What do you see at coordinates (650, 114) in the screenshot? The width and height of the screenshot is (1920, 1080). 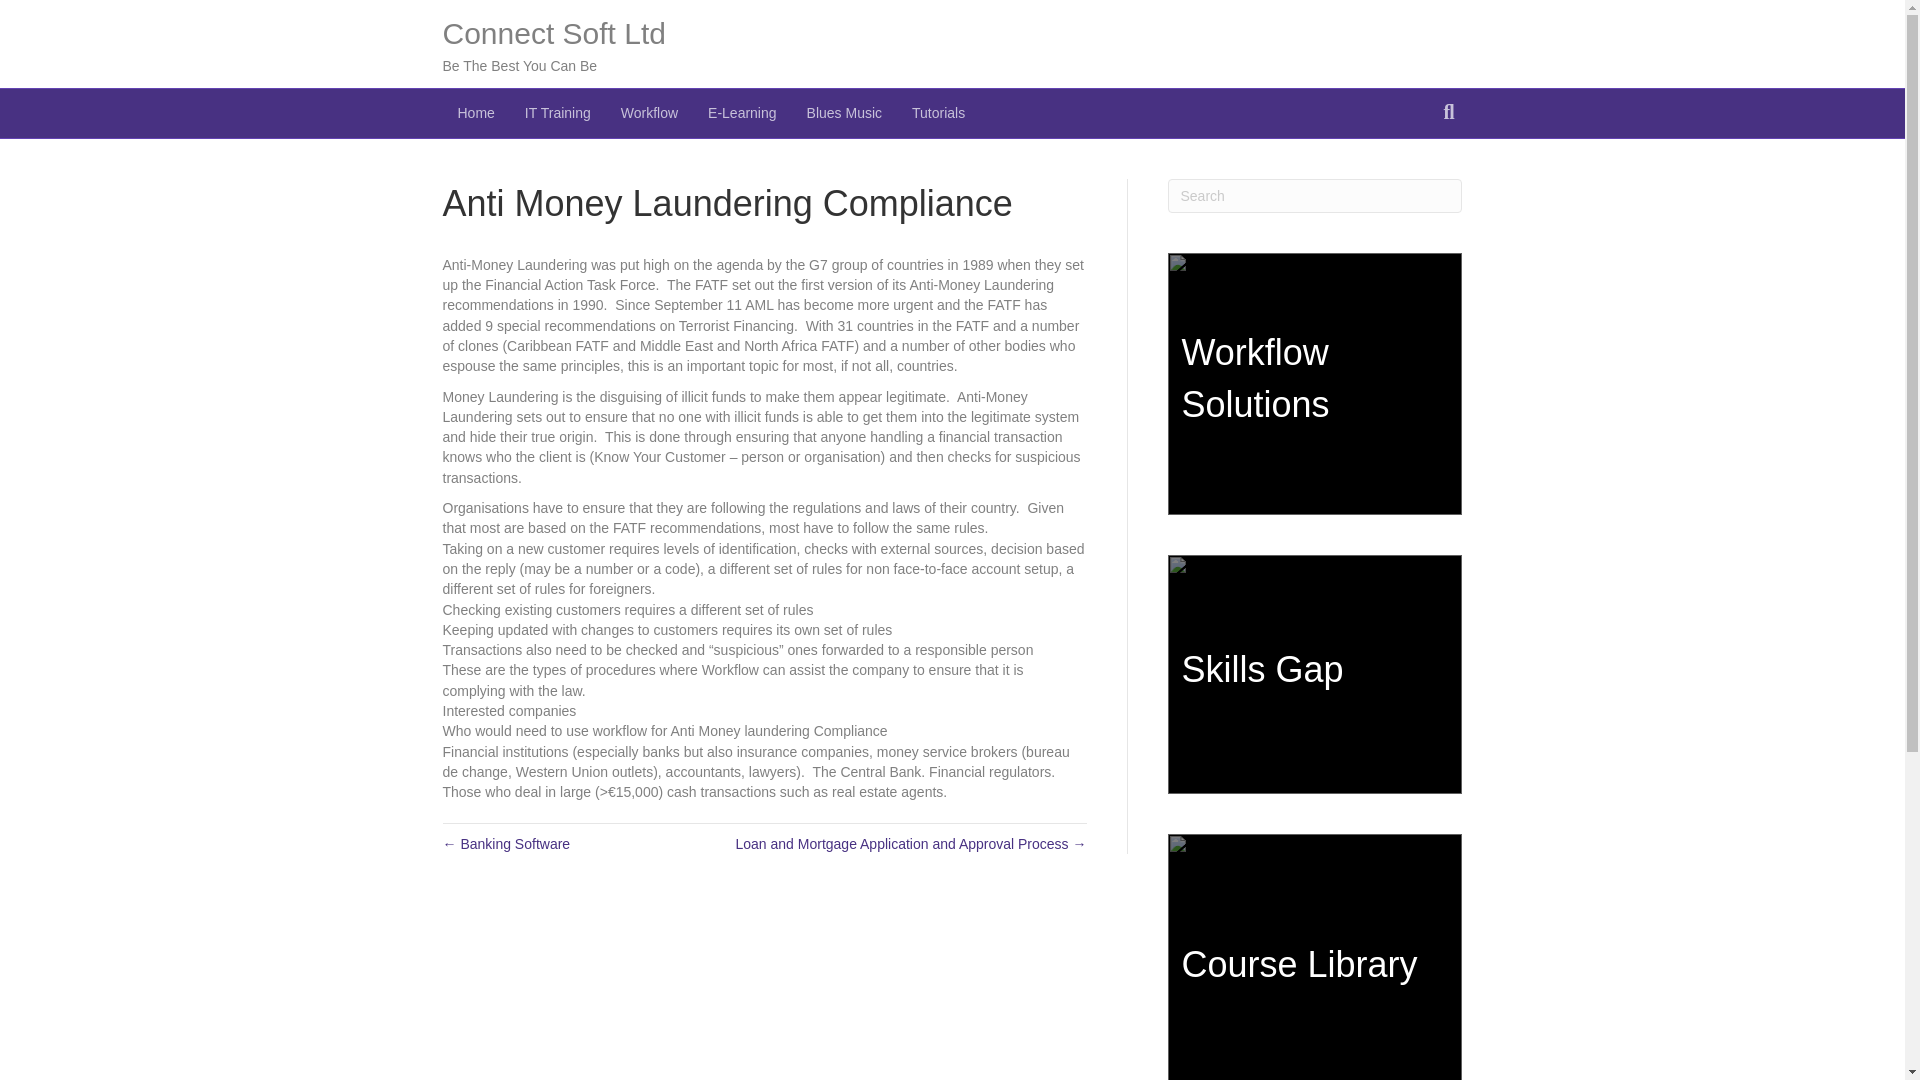 I see `Workflow` at bounding box center [650, 114].